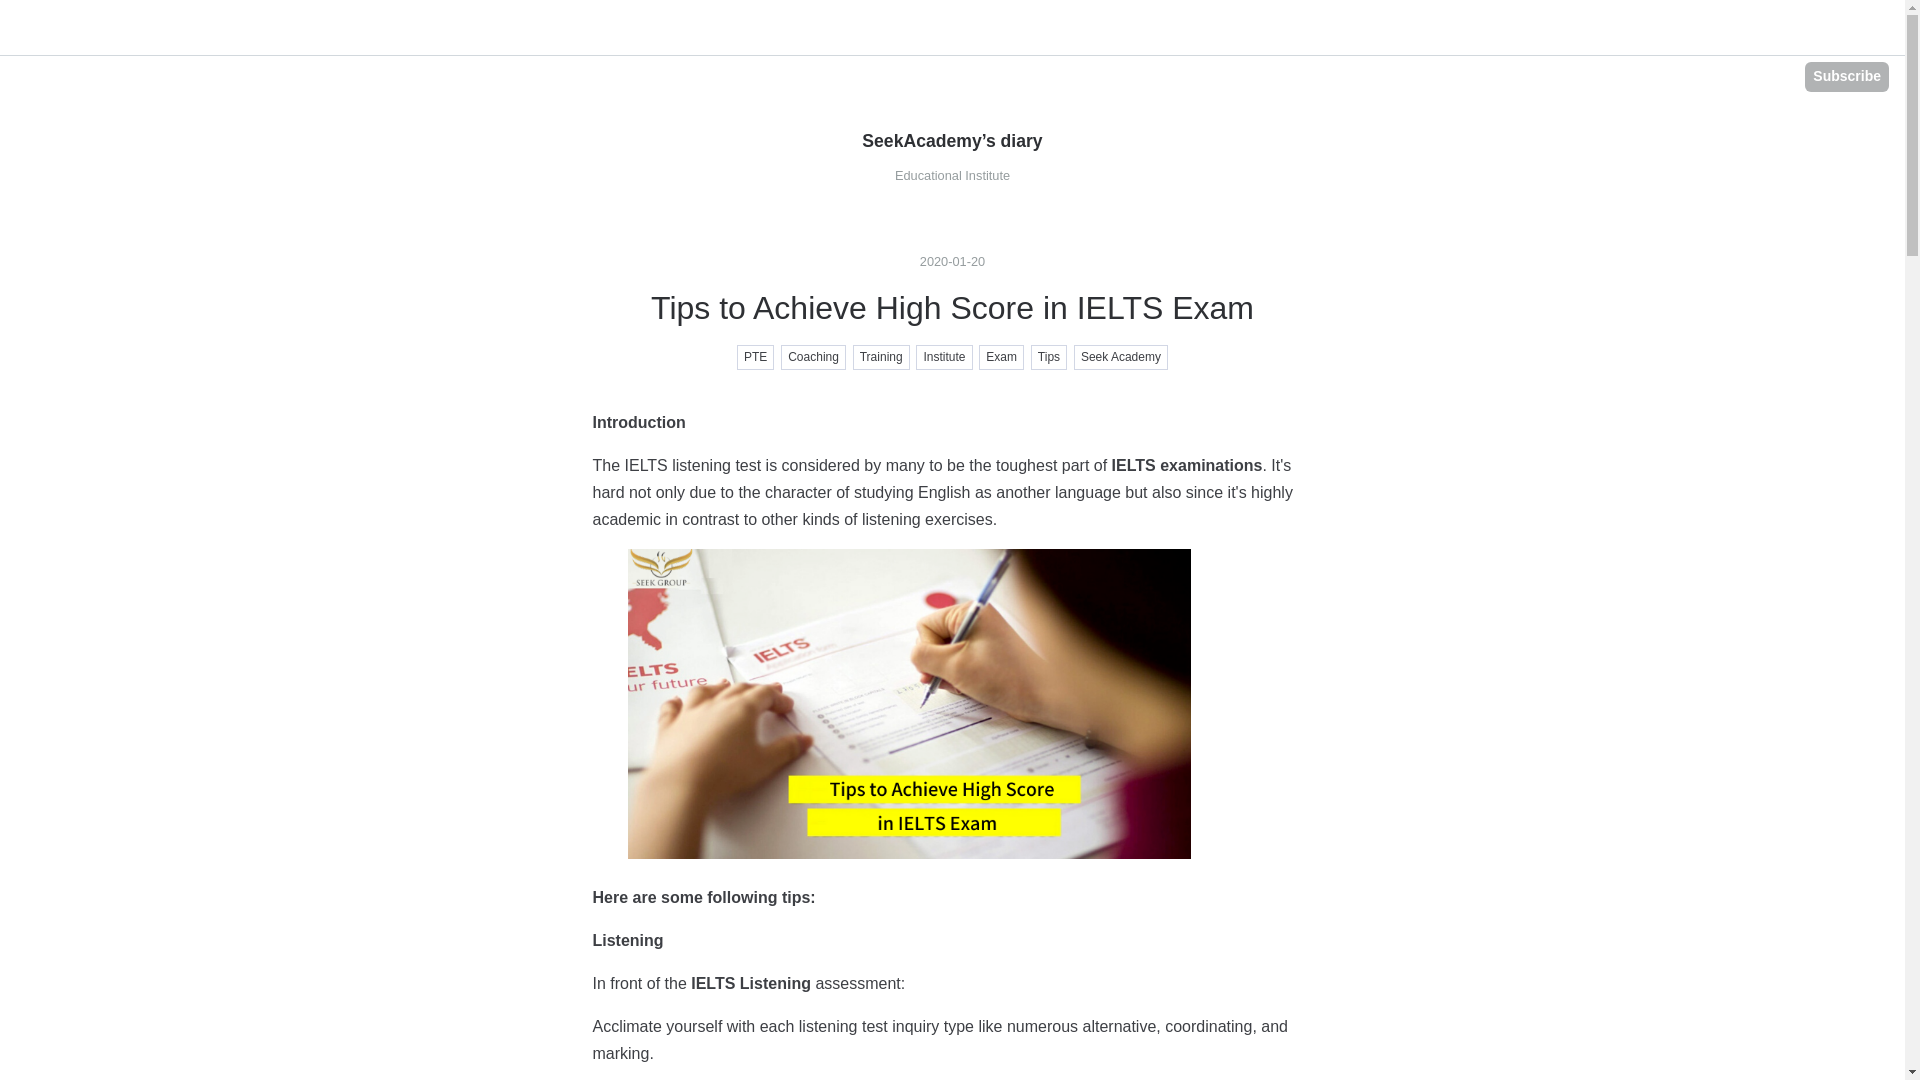 This screenshot has width=1920, height=1080. What do you see at coordinates (1049, 357) in the screenshot?
I see `Tips` at bounding box center [1049, 357].